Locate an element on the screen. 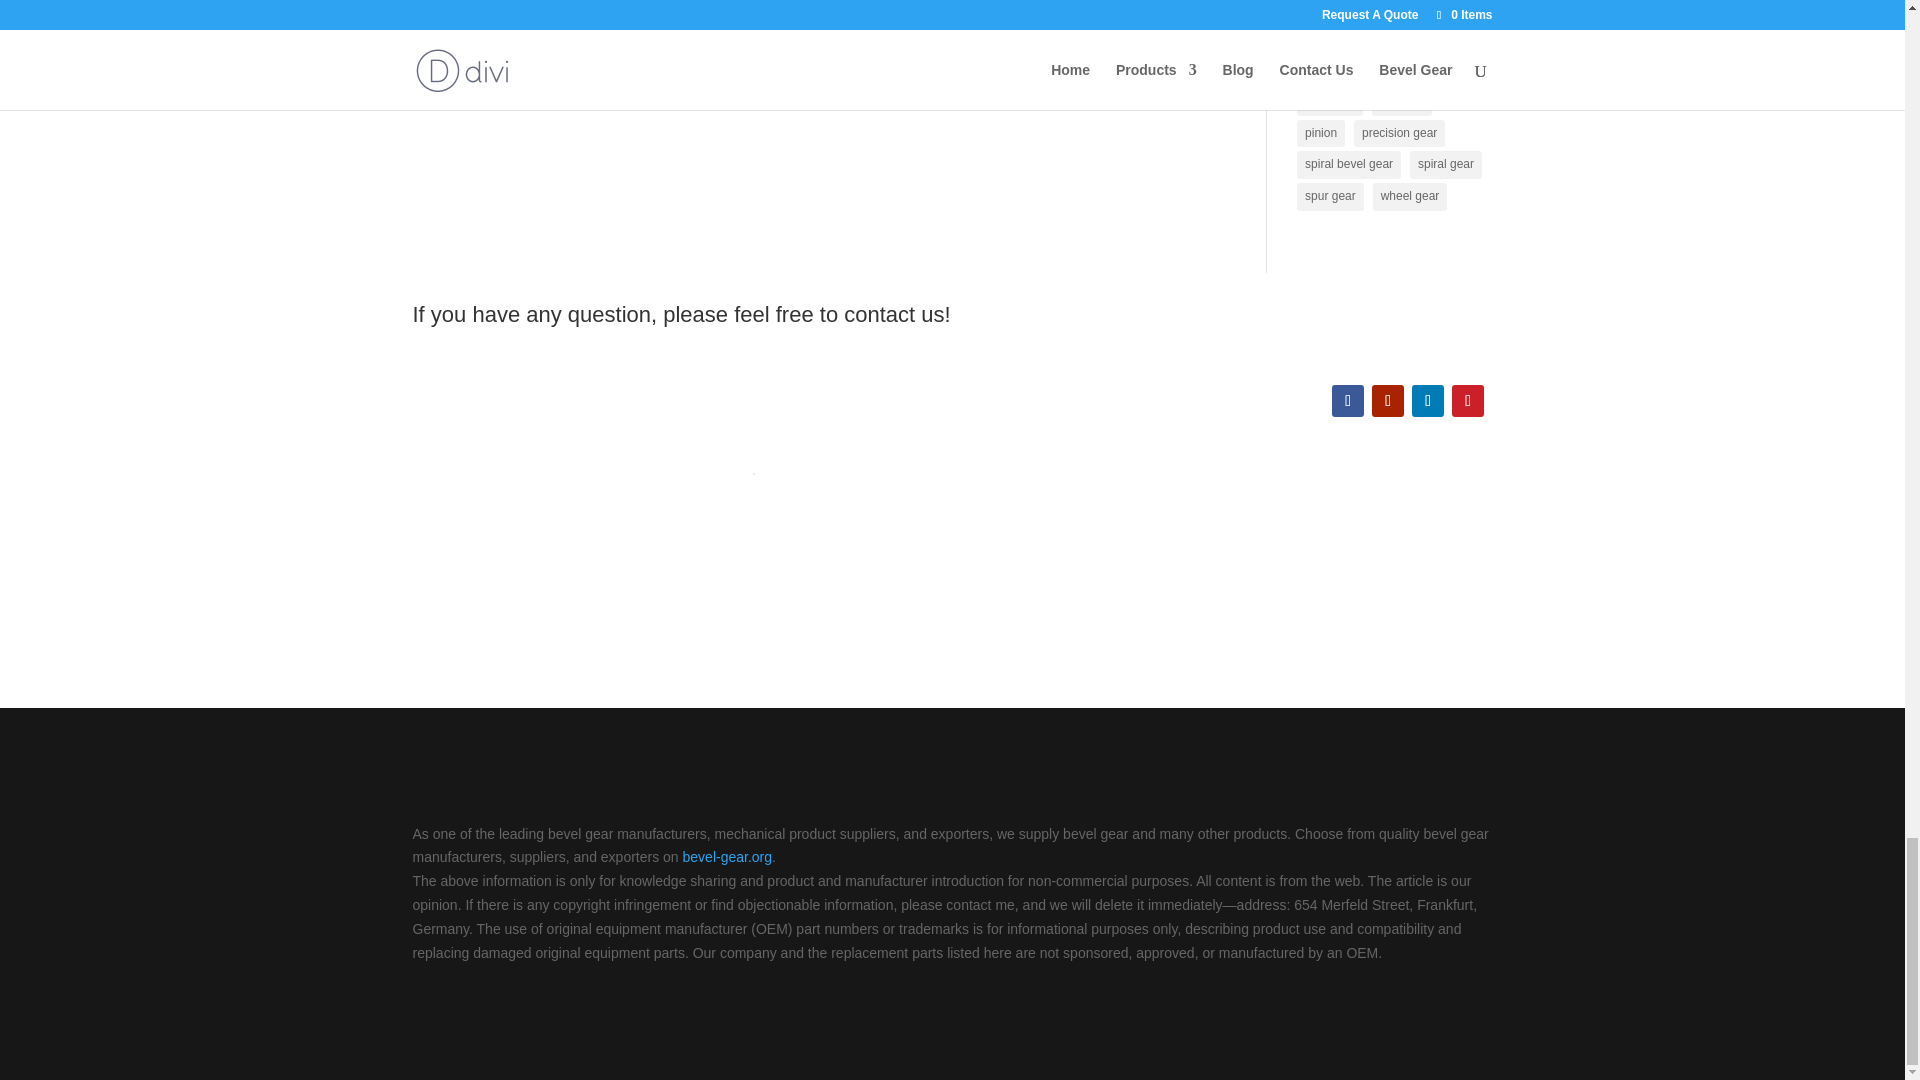 This screenshot has width=1920, height=1080. Follow on Youtube is located at coordinates (1388, 400).